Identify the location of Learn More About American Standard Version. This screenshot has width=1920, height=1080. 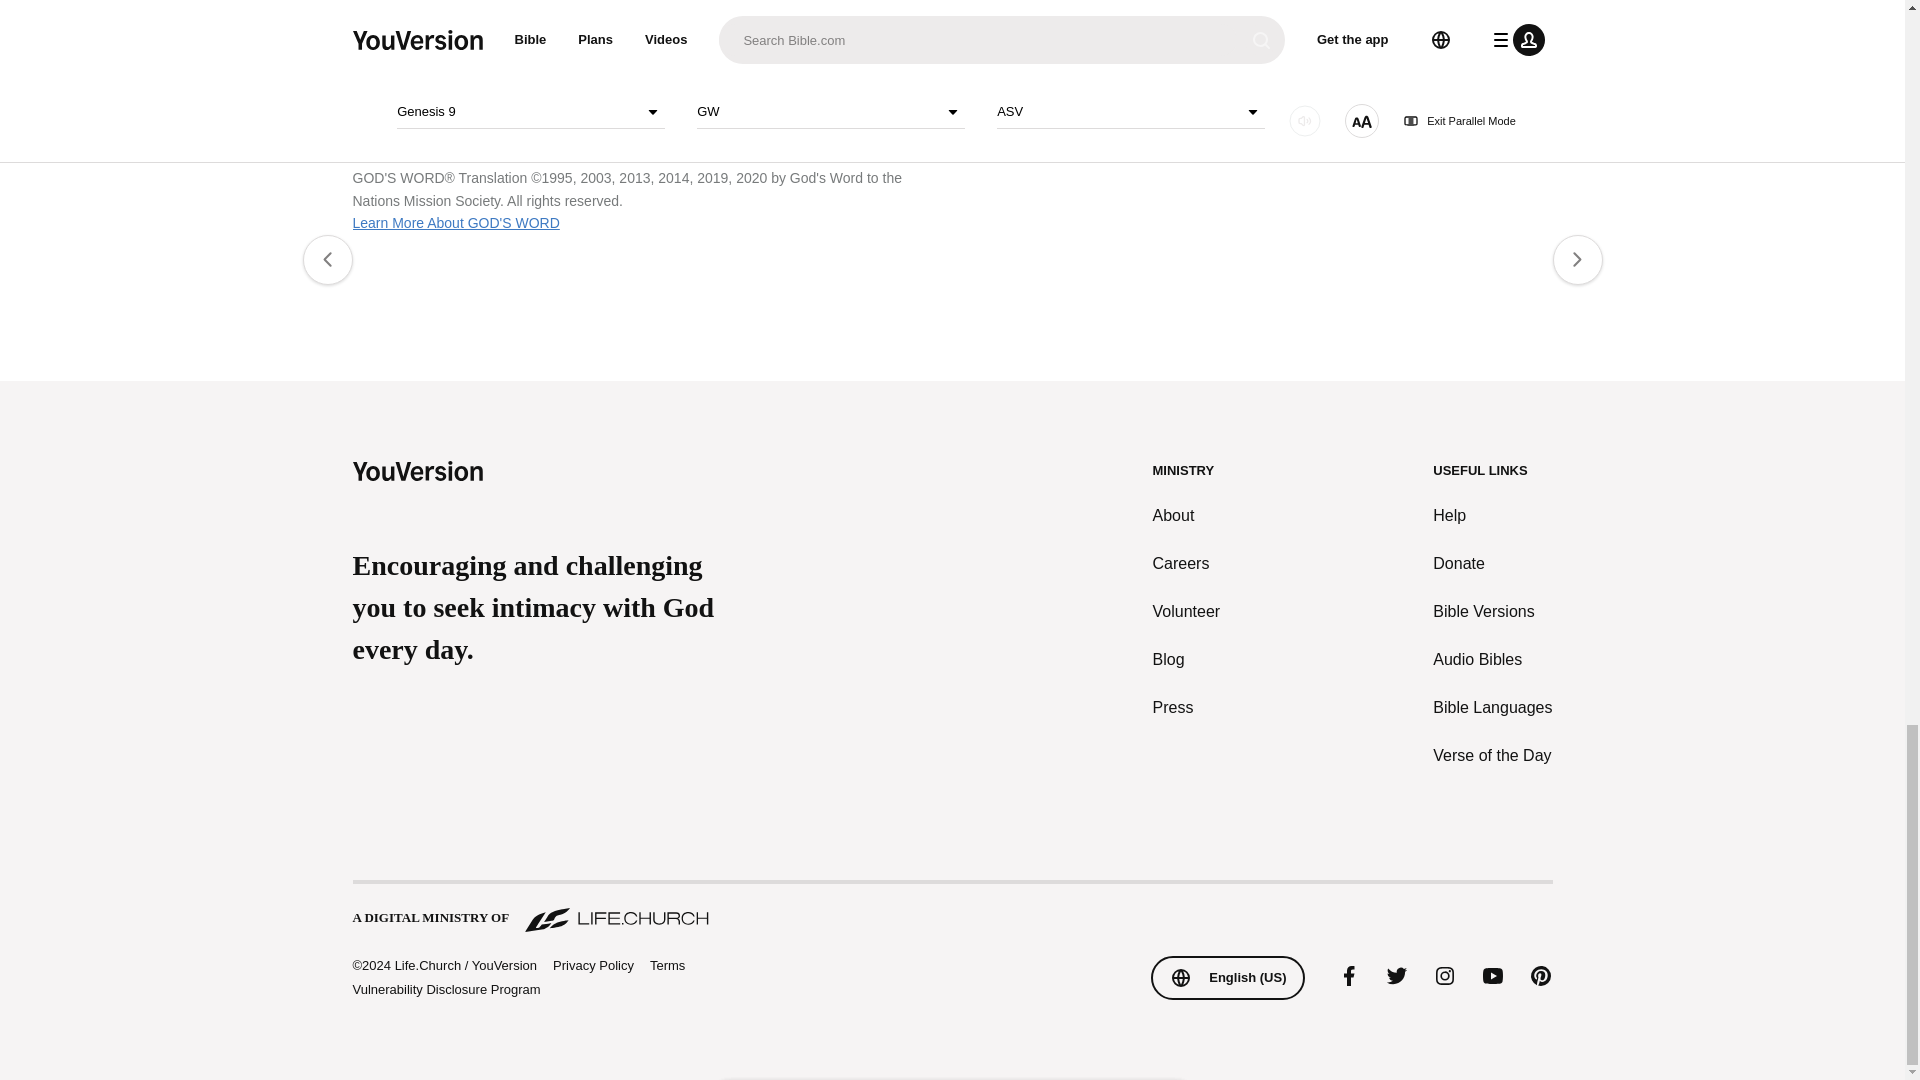
(1102, 15).